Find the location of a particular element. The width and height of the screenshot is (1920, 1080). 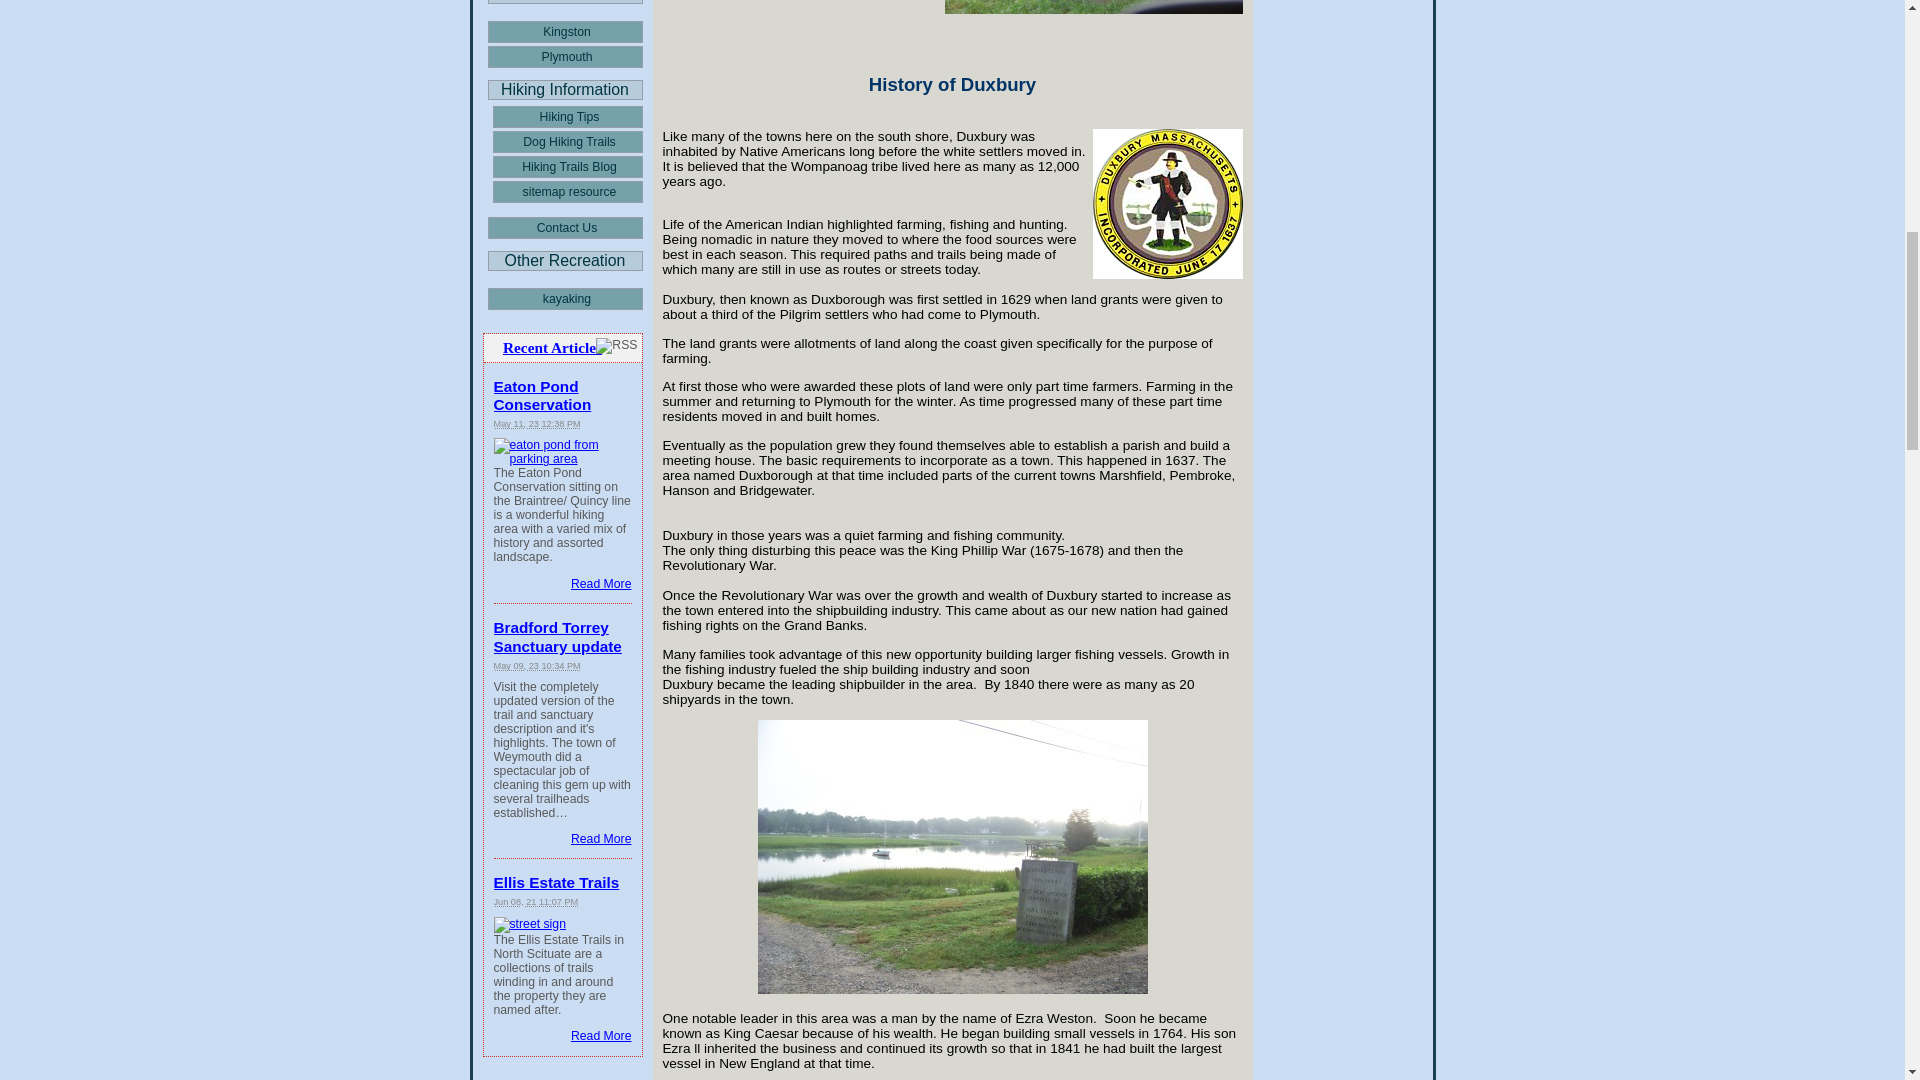

sign commemorating early shipyards in Duxbury is located at coordinates (1093, 8).